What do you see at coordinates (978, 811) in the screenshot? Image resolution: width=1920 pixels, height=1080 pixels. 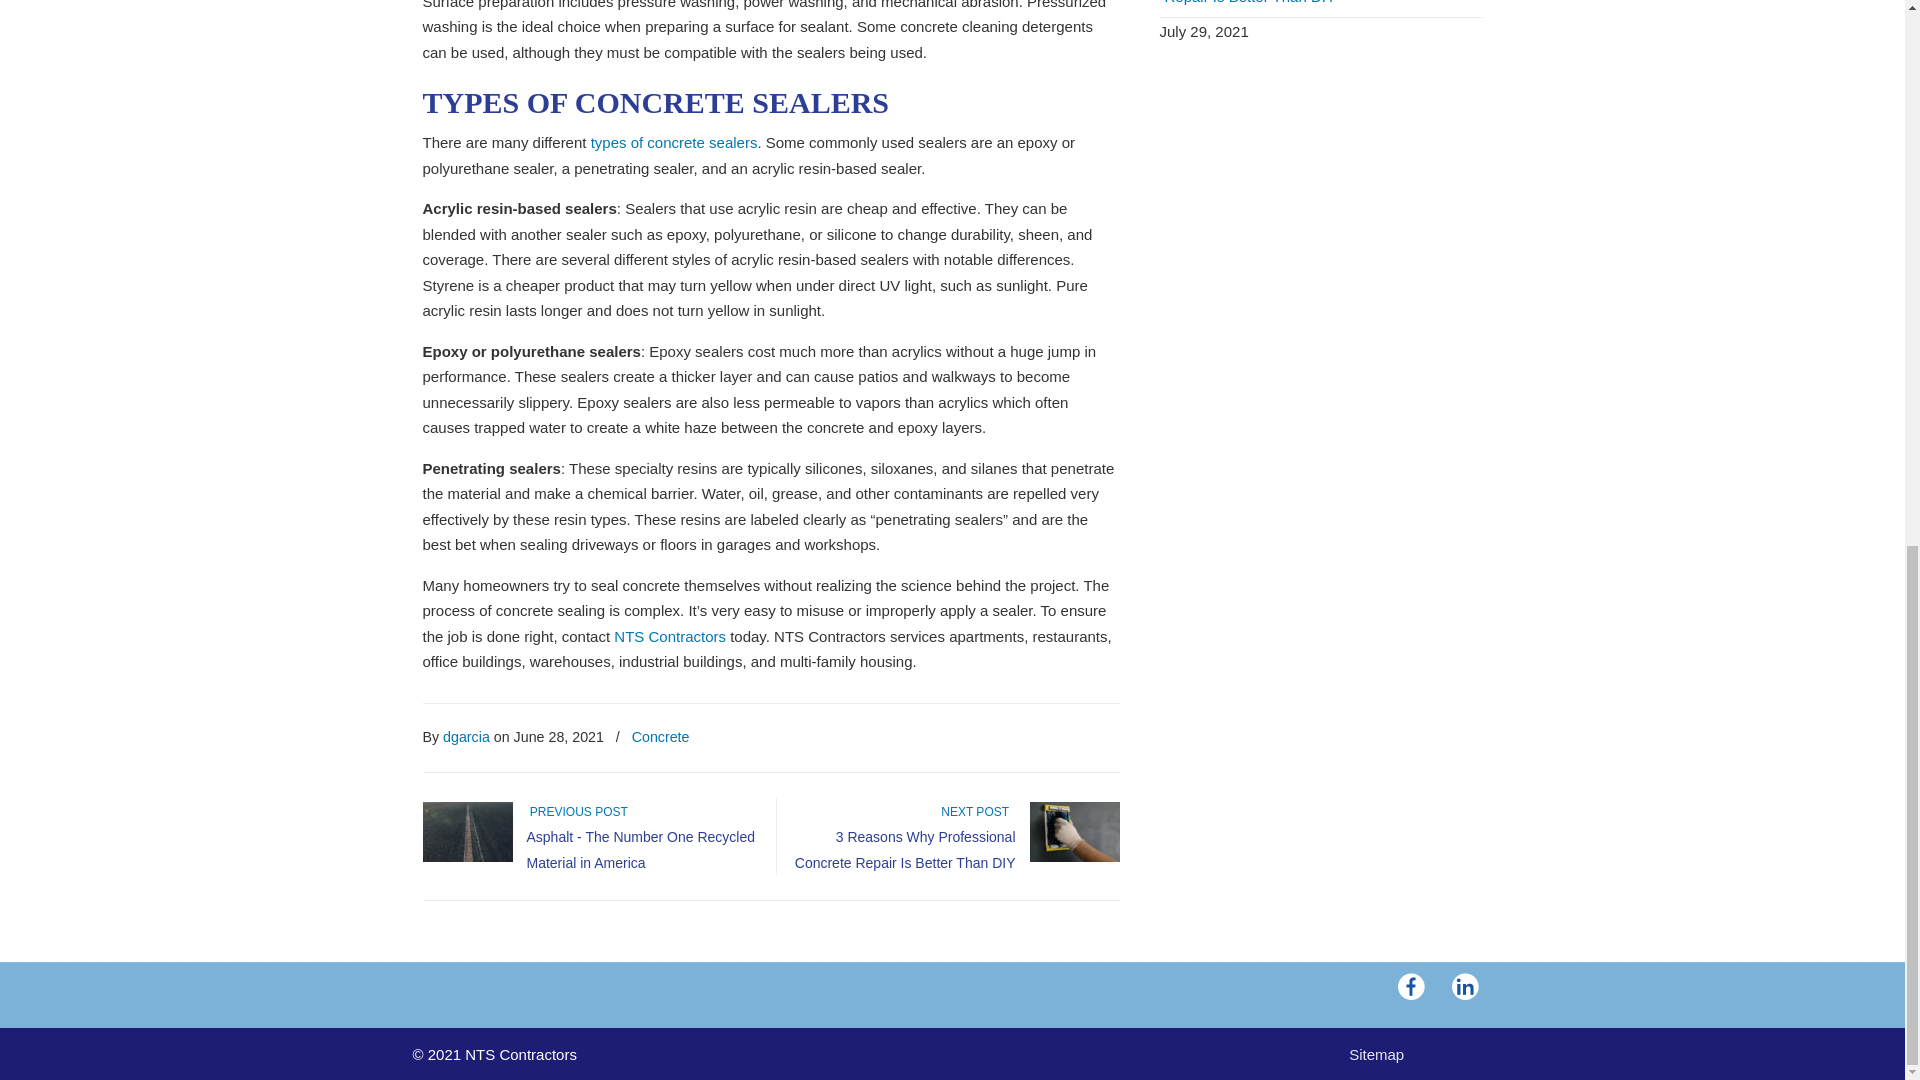 I see `Go to next post` at bounding box center [978, 811].